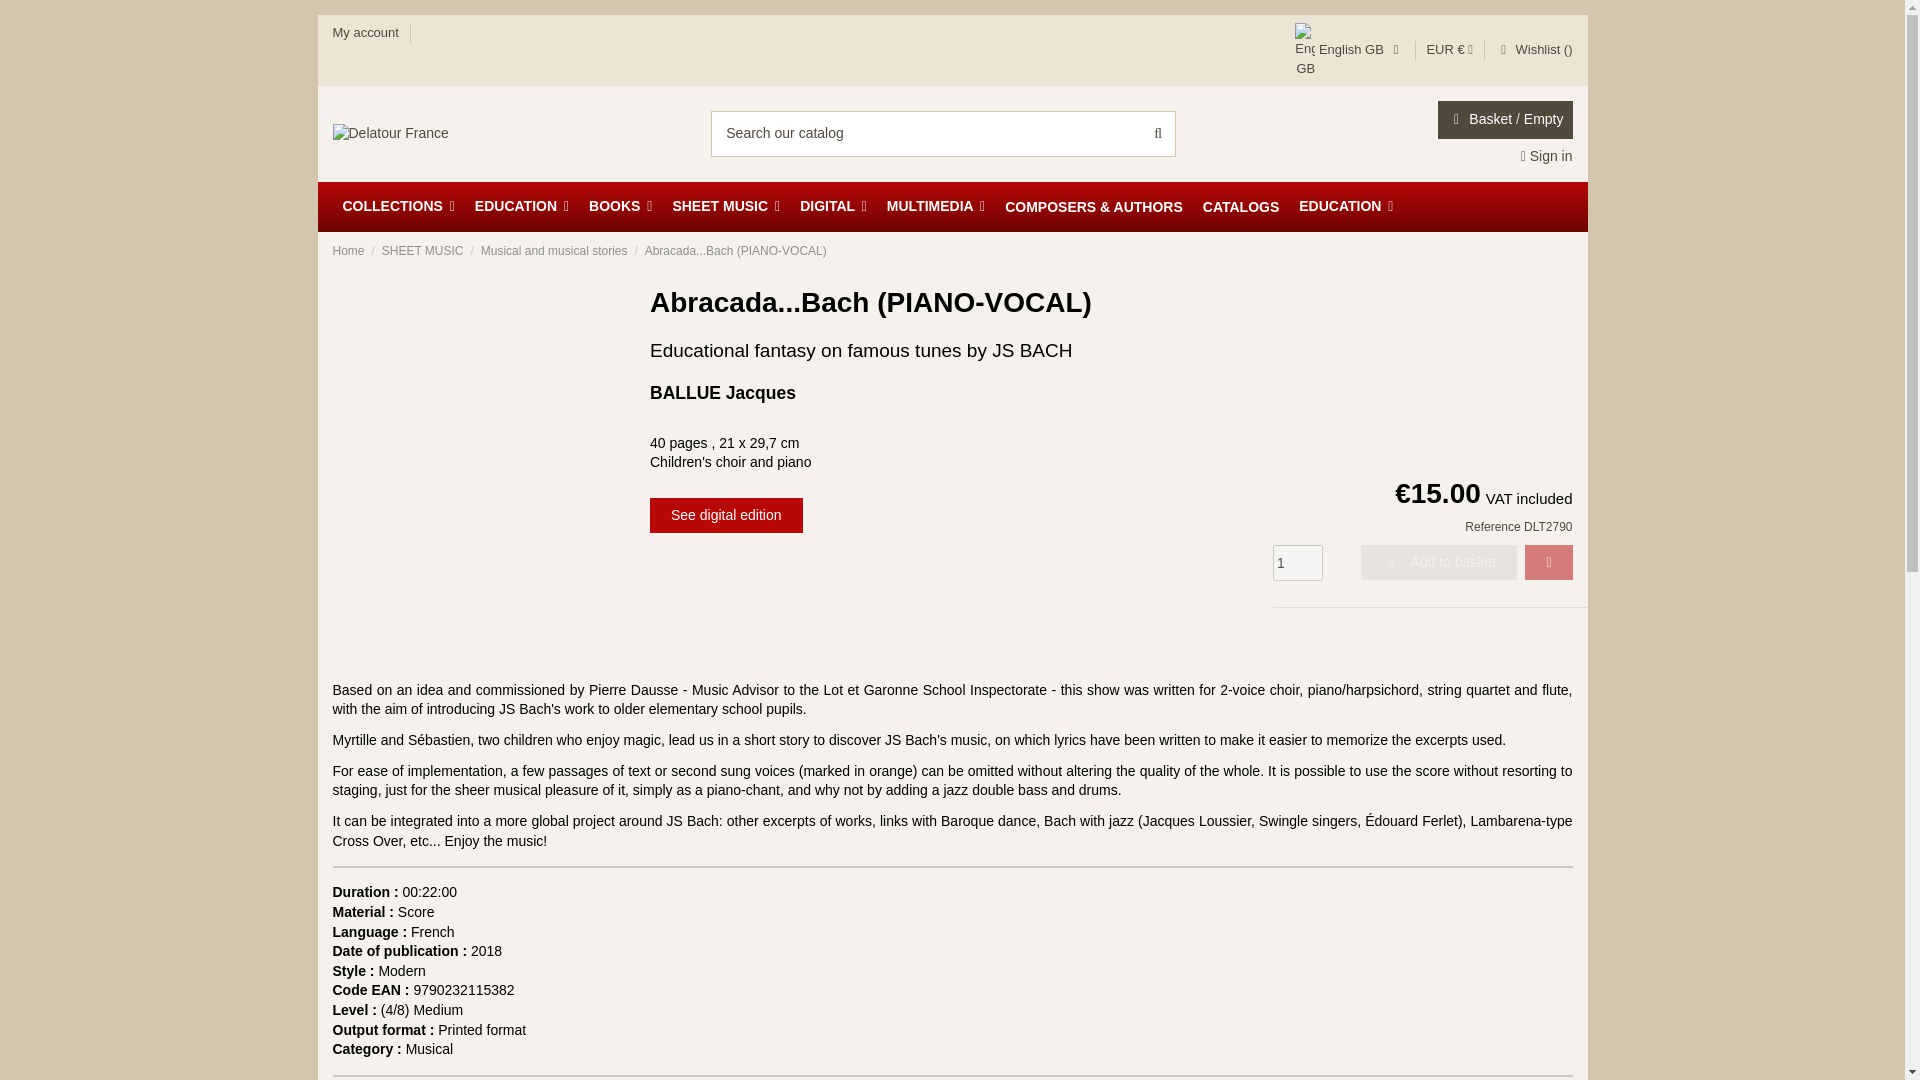  I want to click on English GB, so click(1348, 50).